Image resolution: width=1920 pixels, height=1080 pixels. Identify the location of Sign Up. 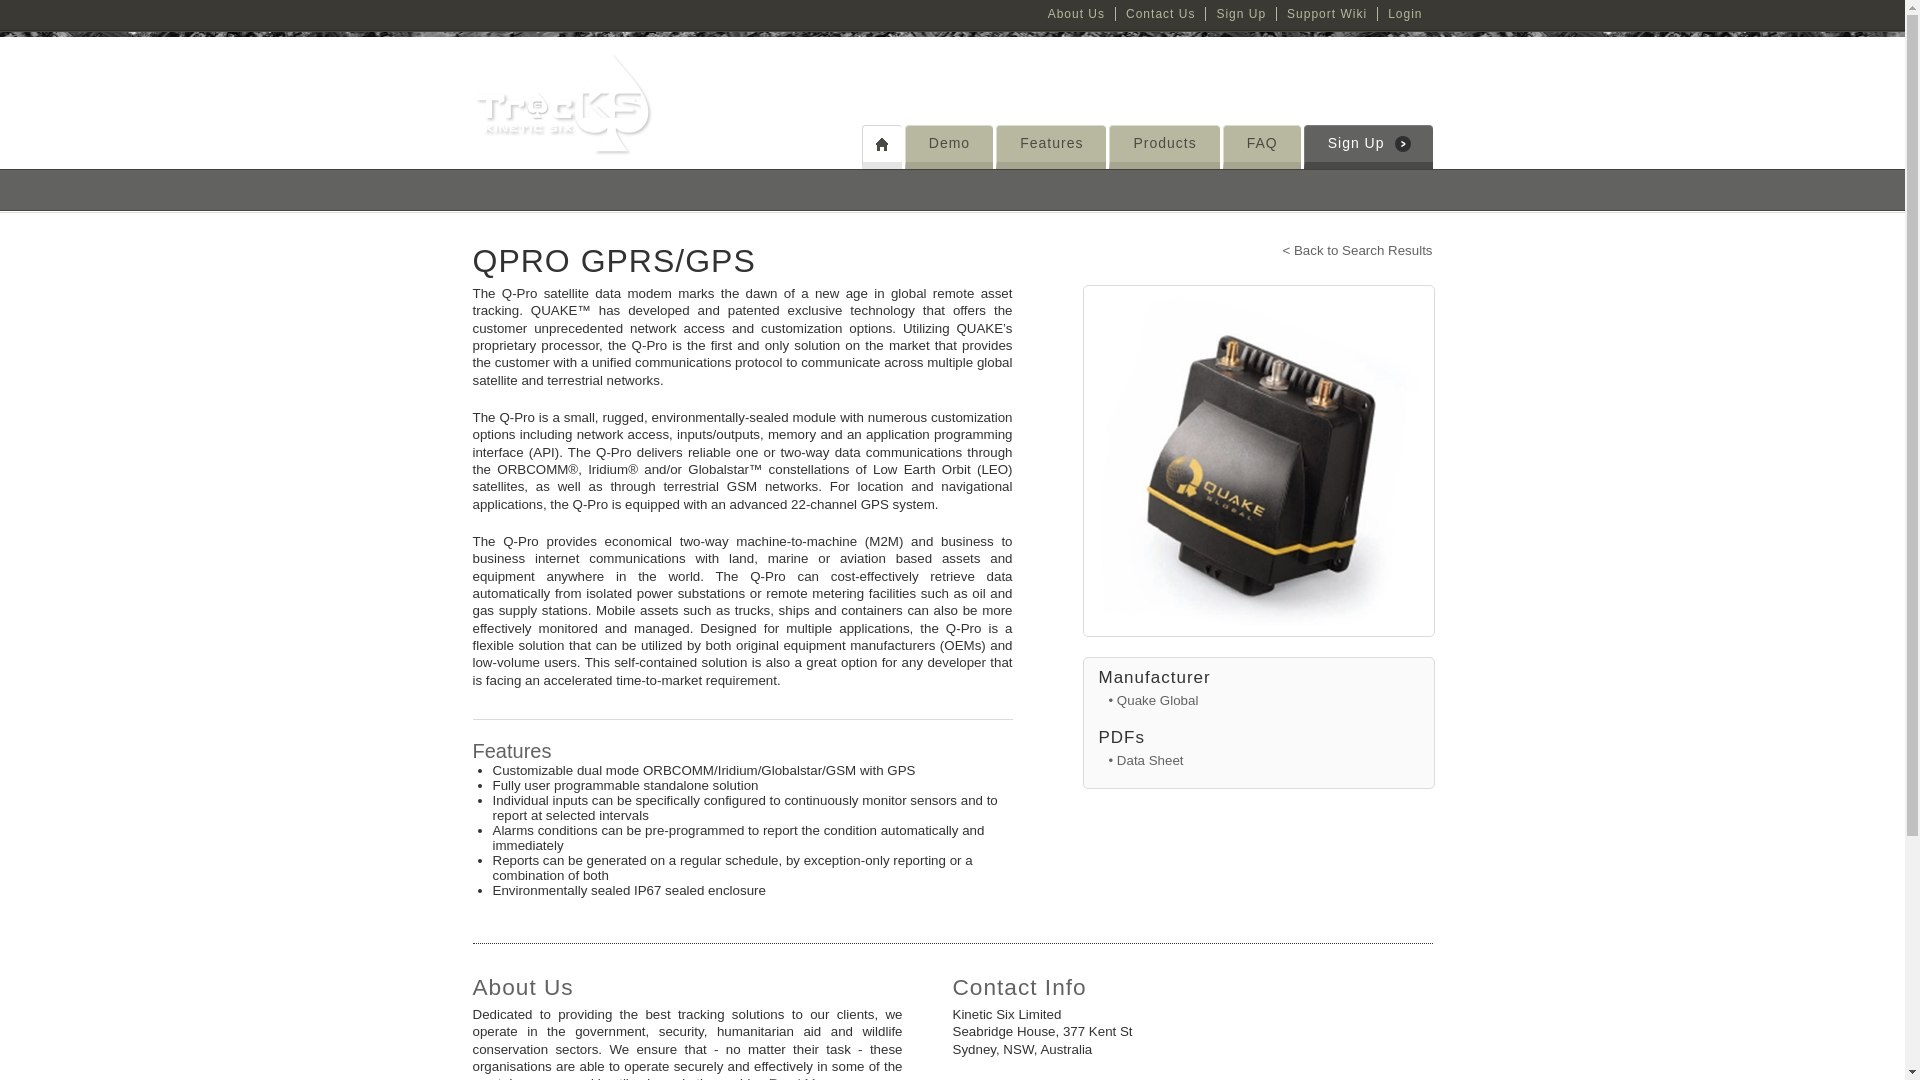
(1240, 13).